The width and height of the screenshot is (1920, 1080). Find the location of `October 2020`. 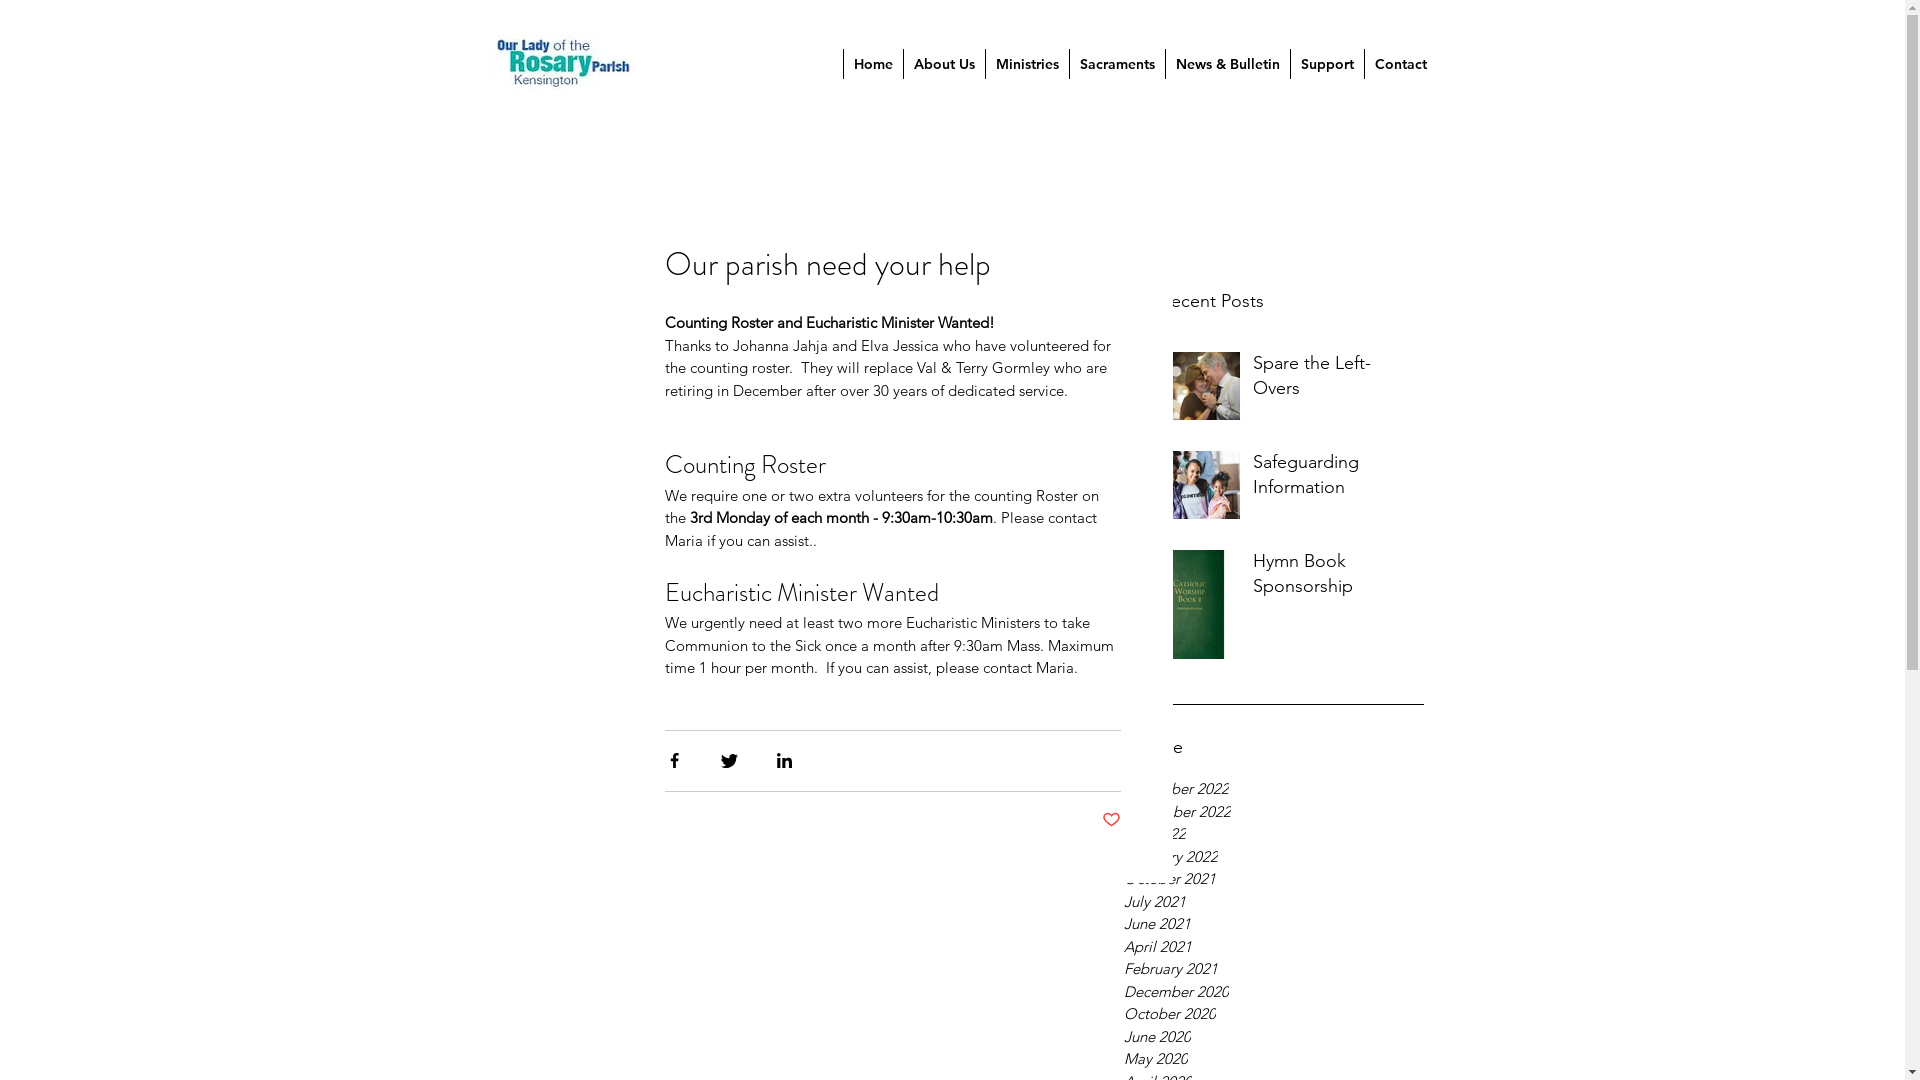

October 2020 is located at coordinates (1274, 1014).